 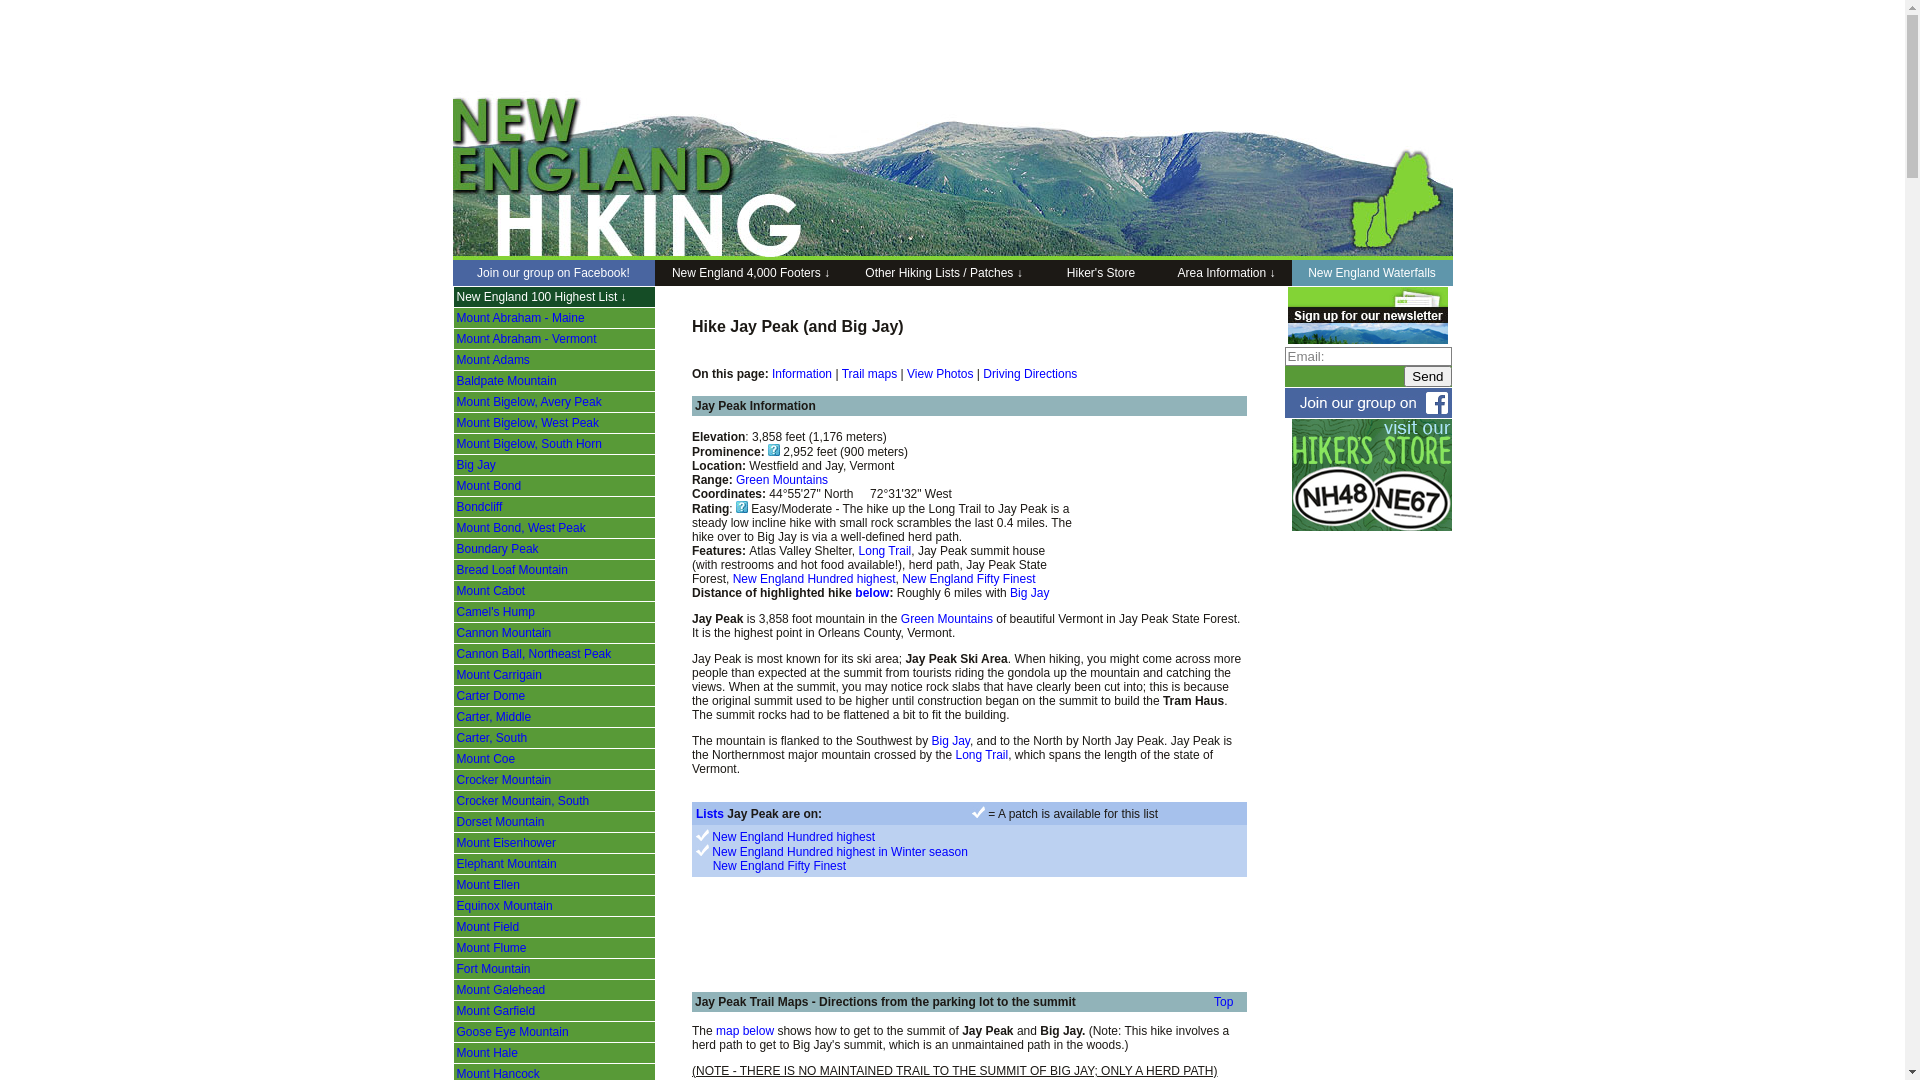 I want to click on      , so click(x=704, y=866).